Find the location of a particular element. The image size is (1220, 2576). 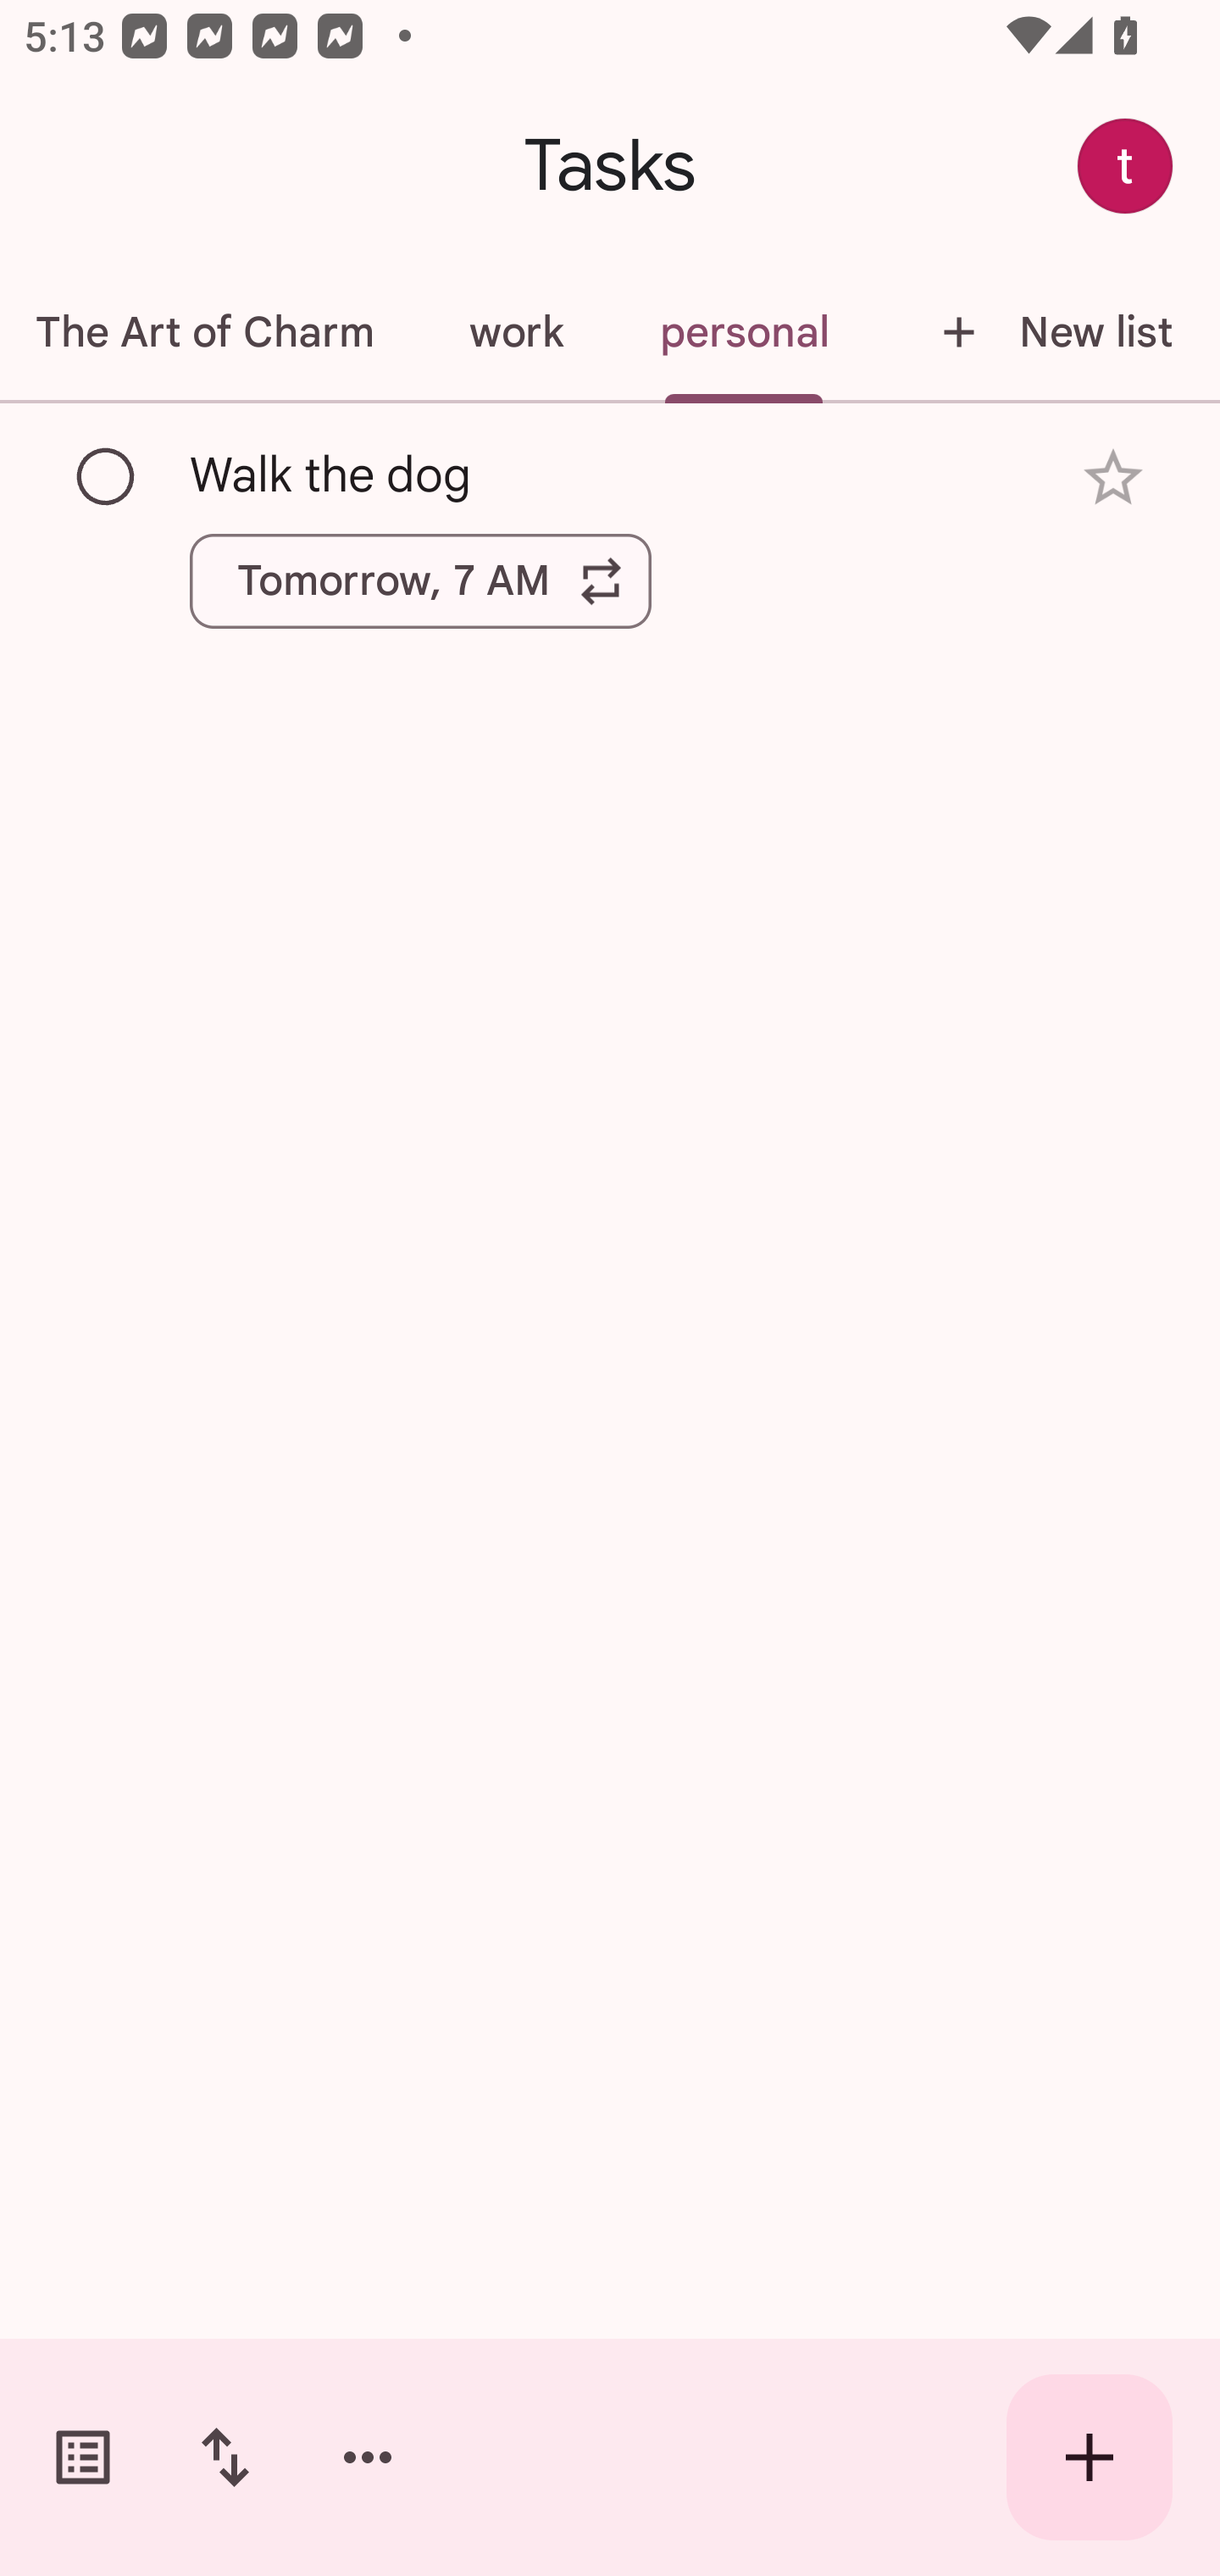

work is located at coordinates (515, 332).